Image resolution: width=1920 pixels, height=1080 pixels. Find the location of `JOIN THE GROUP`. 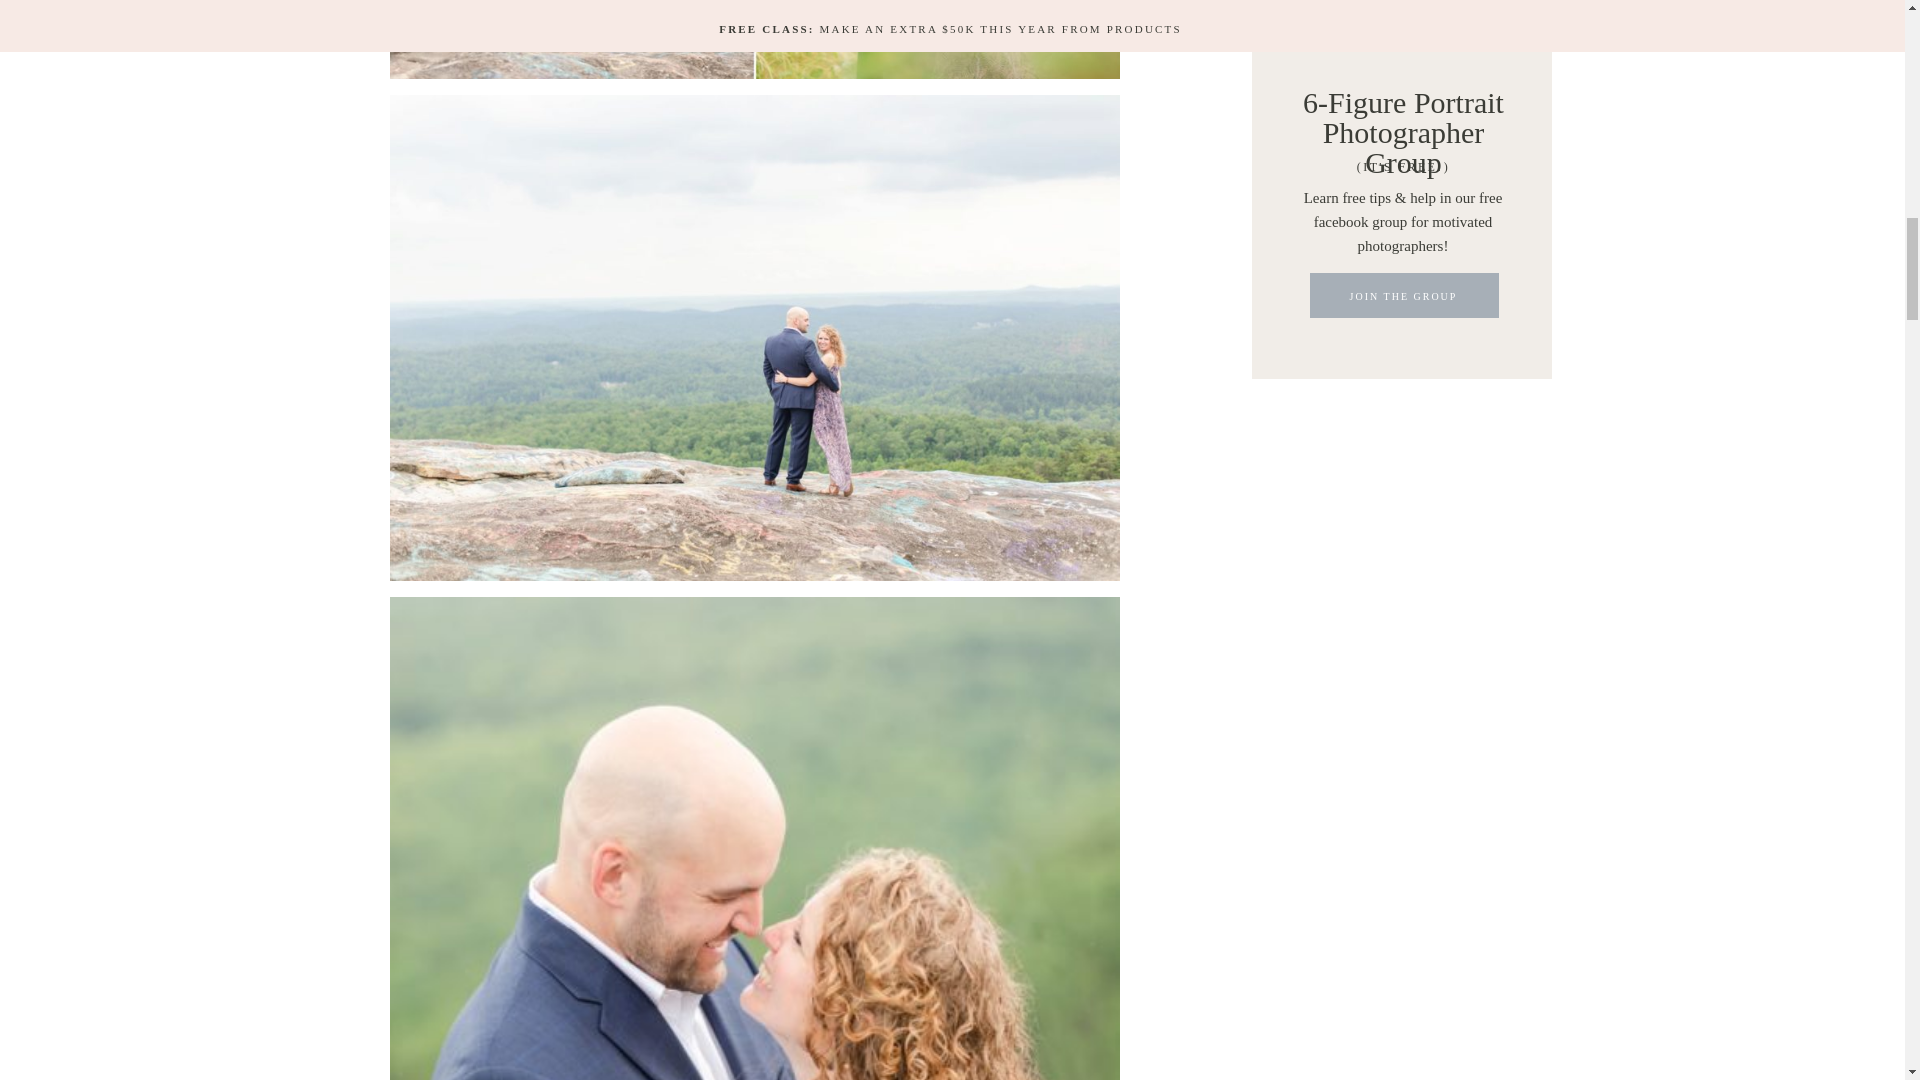

JOIN THE GROUP is located at coordinates (1403, 300).